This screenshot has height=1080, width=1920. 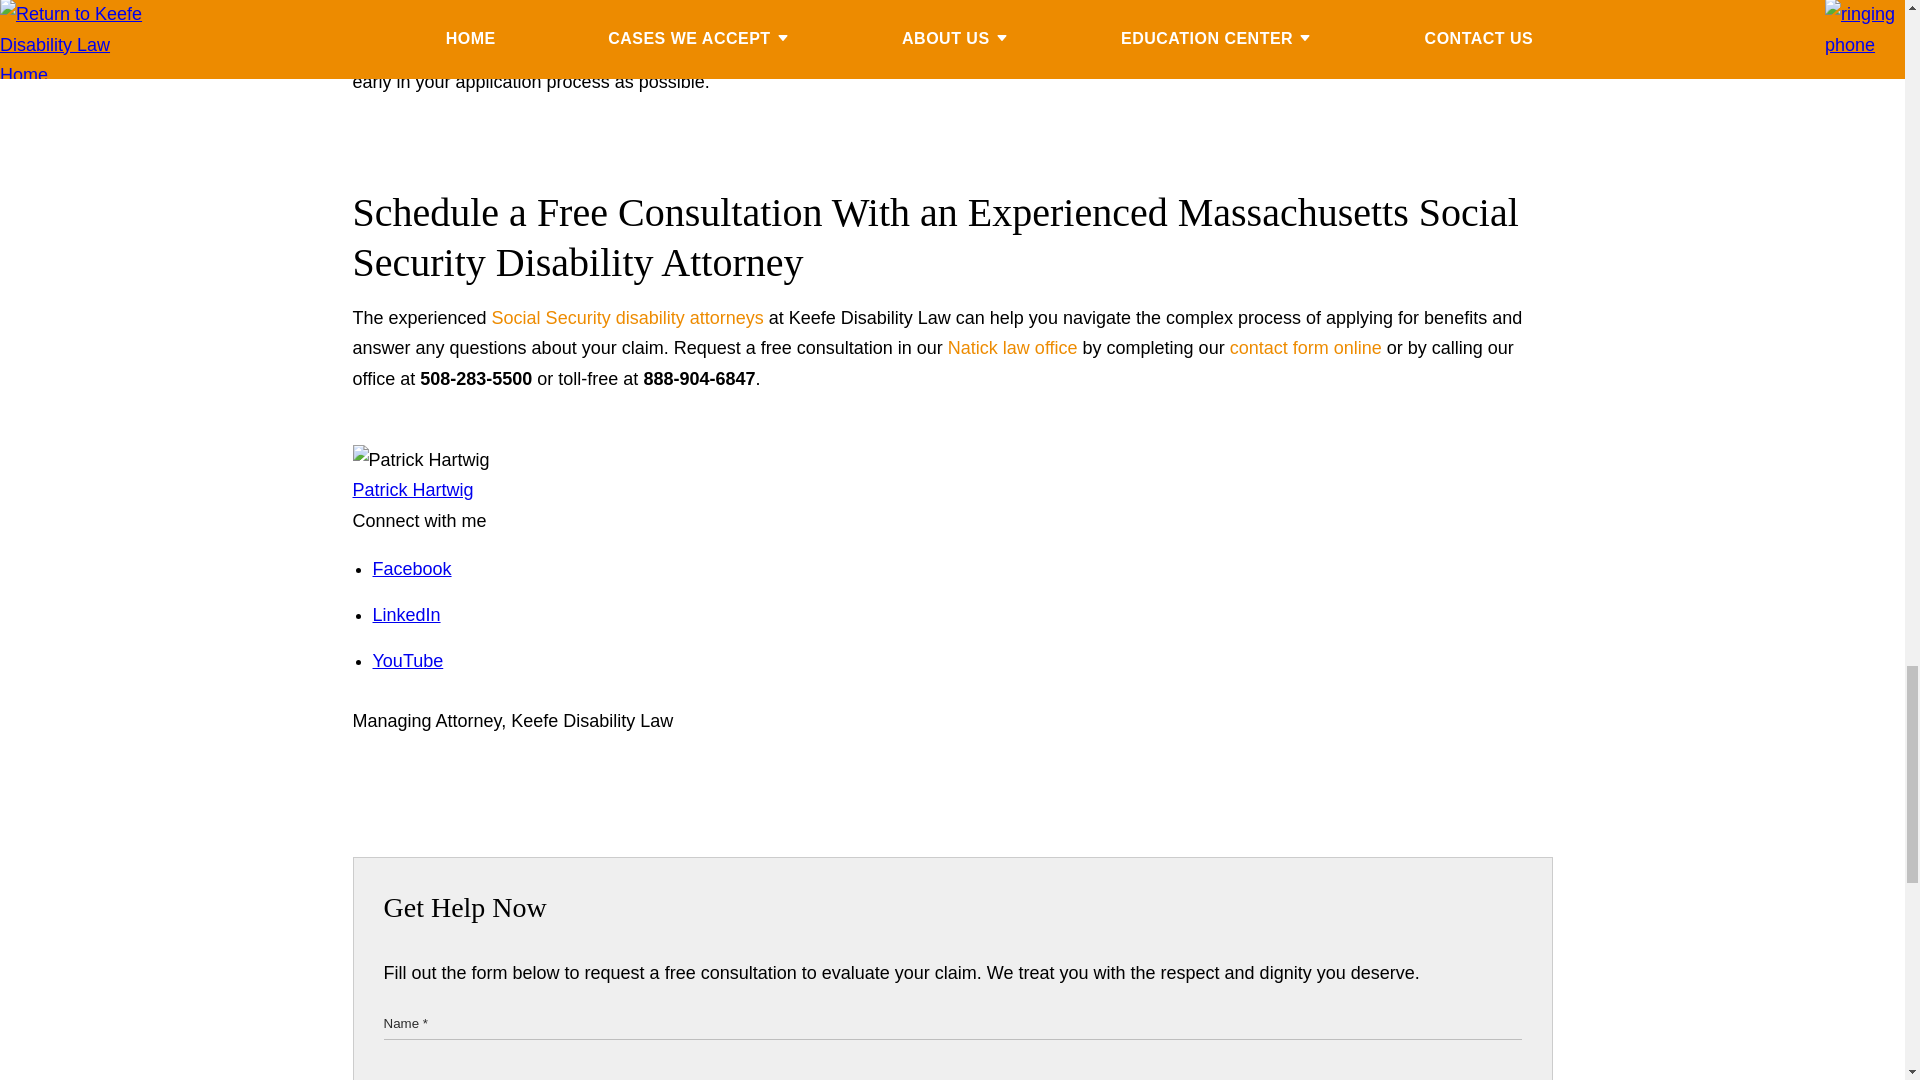 I want to click on Find me on Facebook, so click(x=412, y=568).